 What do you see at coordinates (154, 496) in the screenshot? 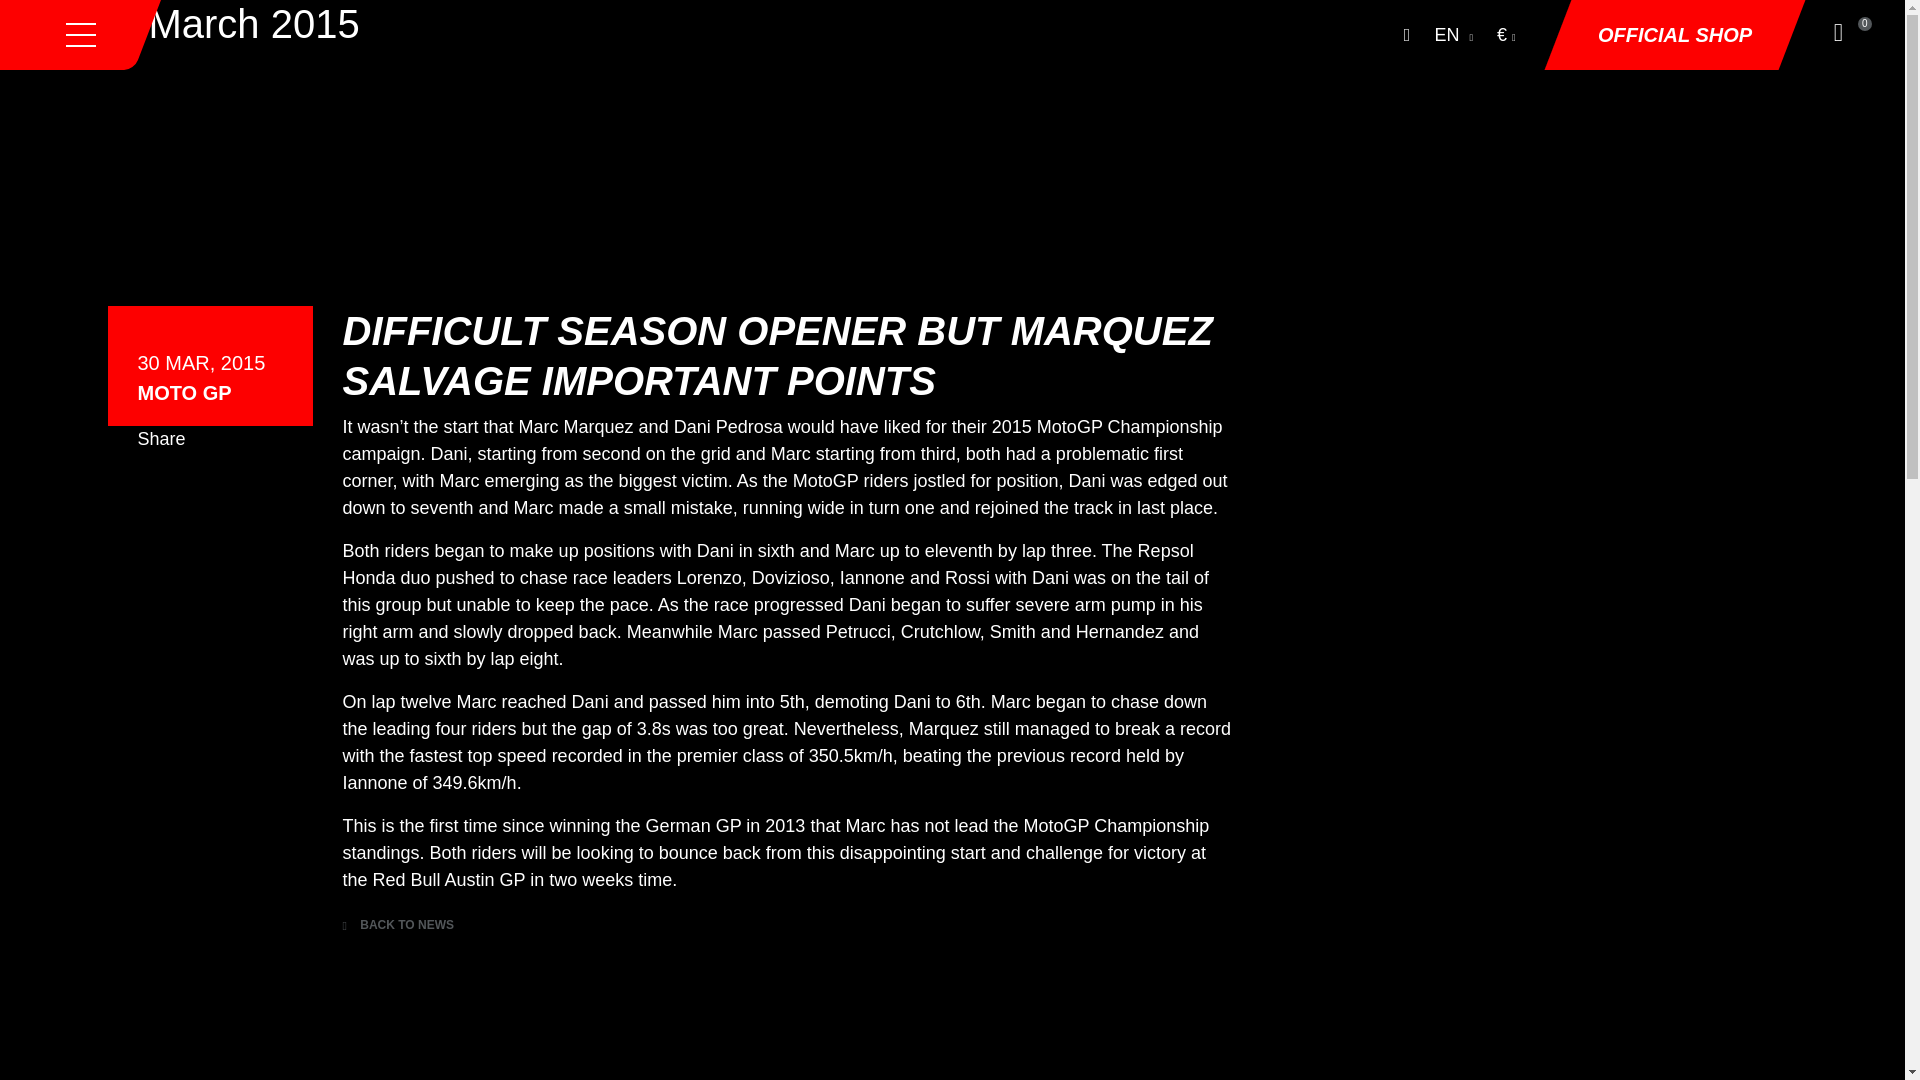
I see `Share on Facebook` at bounding box center [154, 496].